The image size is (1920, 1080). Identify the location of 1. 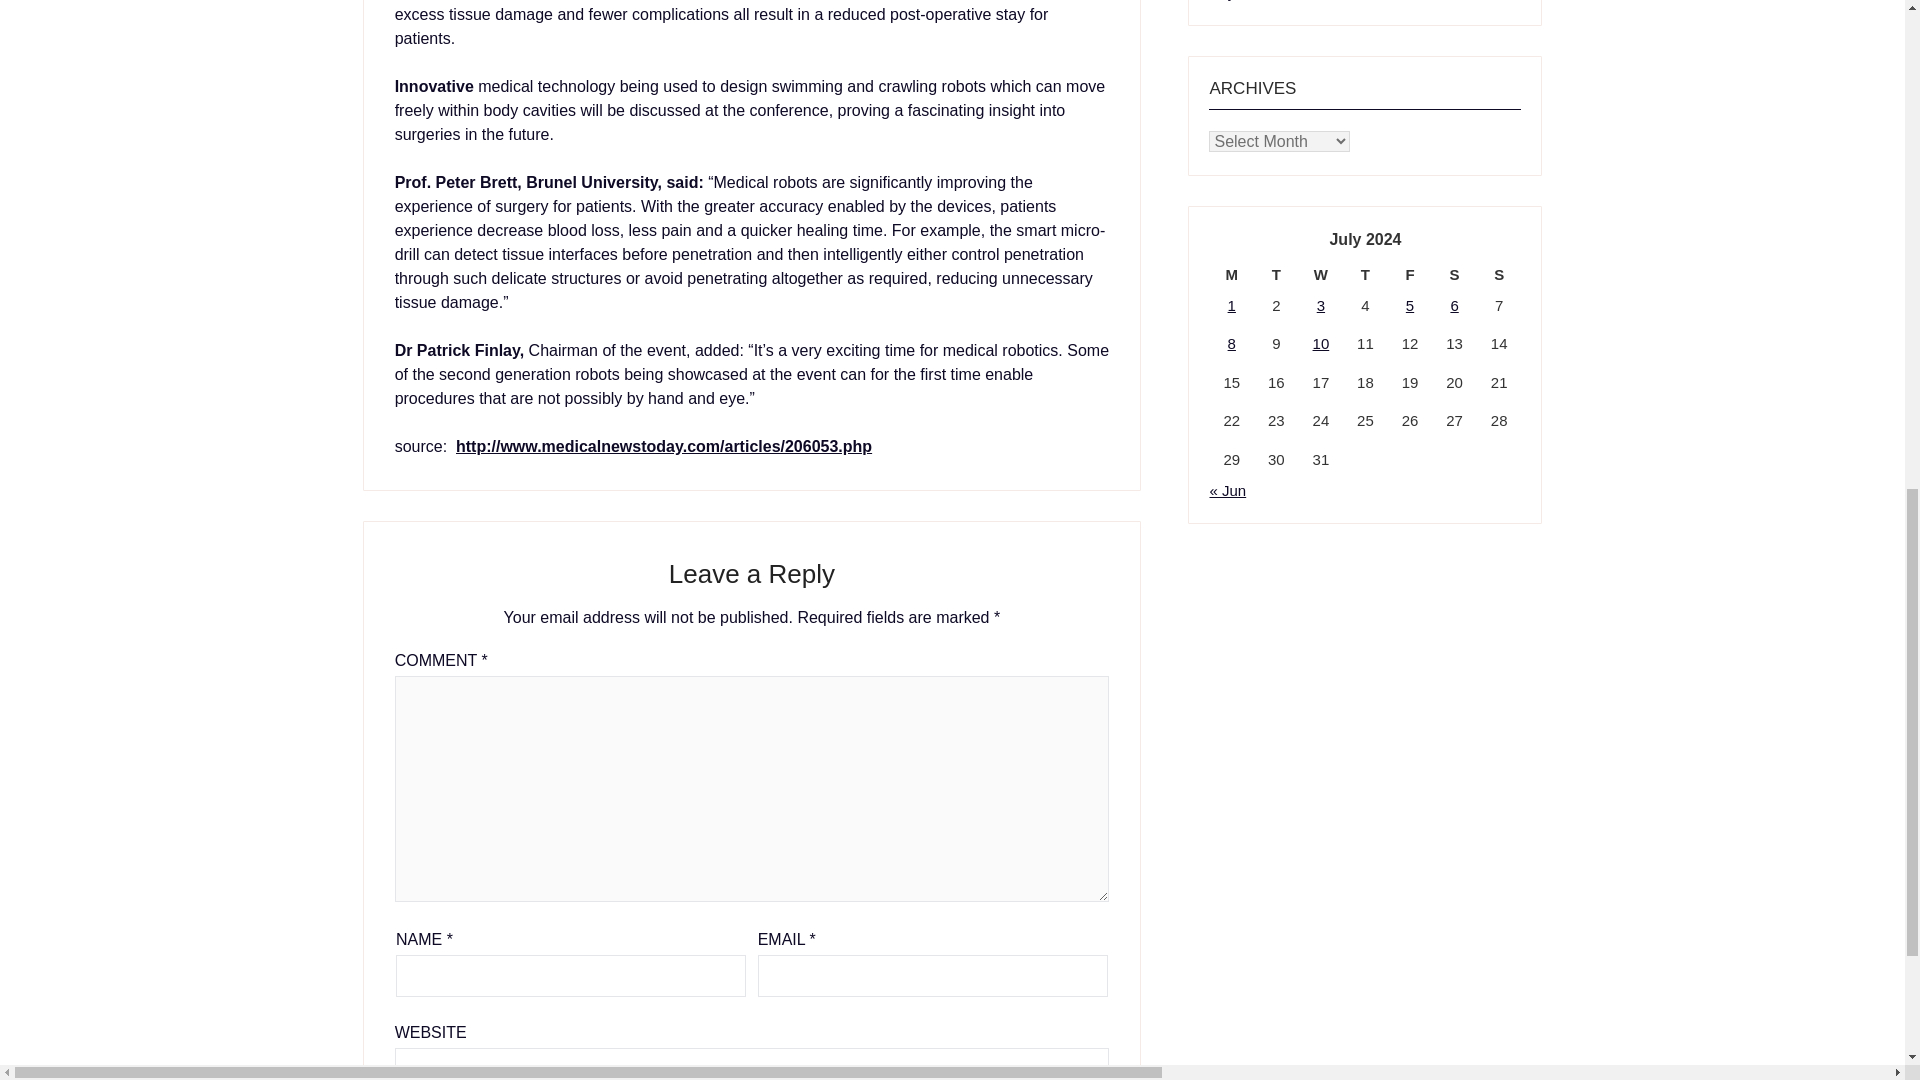
(1232, 306).